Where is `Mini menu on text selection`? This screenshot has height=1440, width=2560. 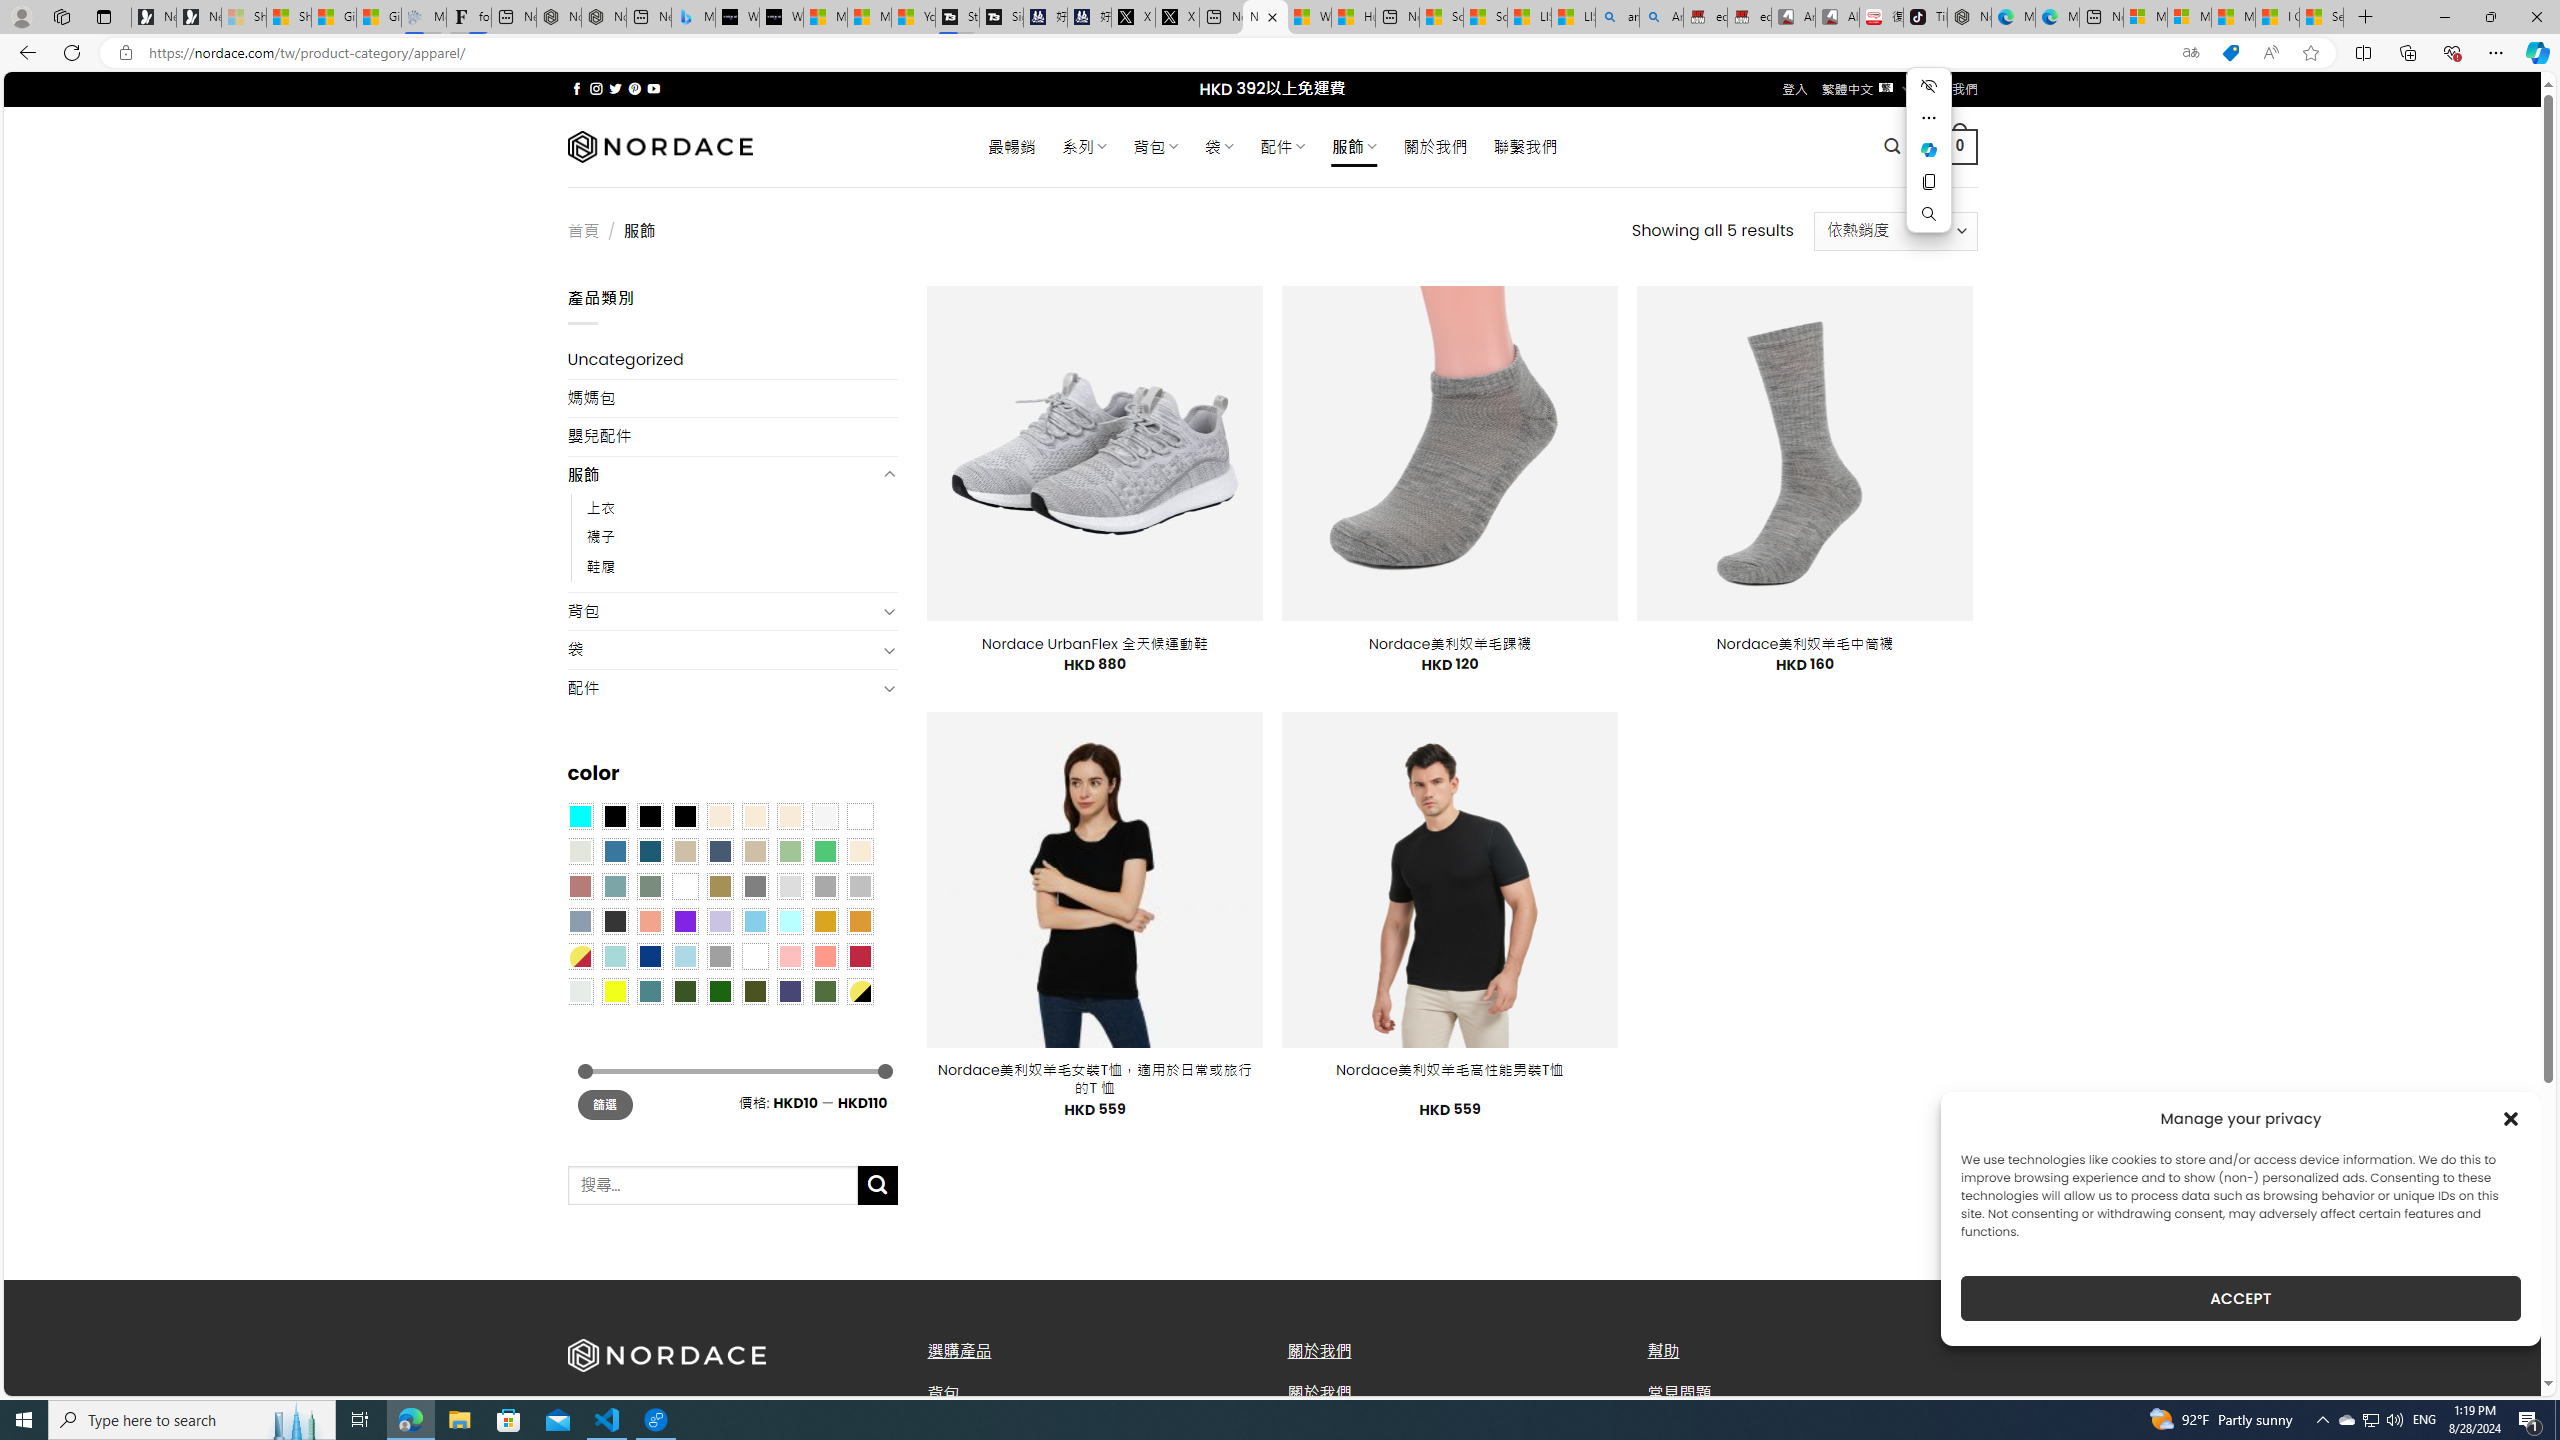
Mini menu on text selection is located at coordinates (1928, 162).